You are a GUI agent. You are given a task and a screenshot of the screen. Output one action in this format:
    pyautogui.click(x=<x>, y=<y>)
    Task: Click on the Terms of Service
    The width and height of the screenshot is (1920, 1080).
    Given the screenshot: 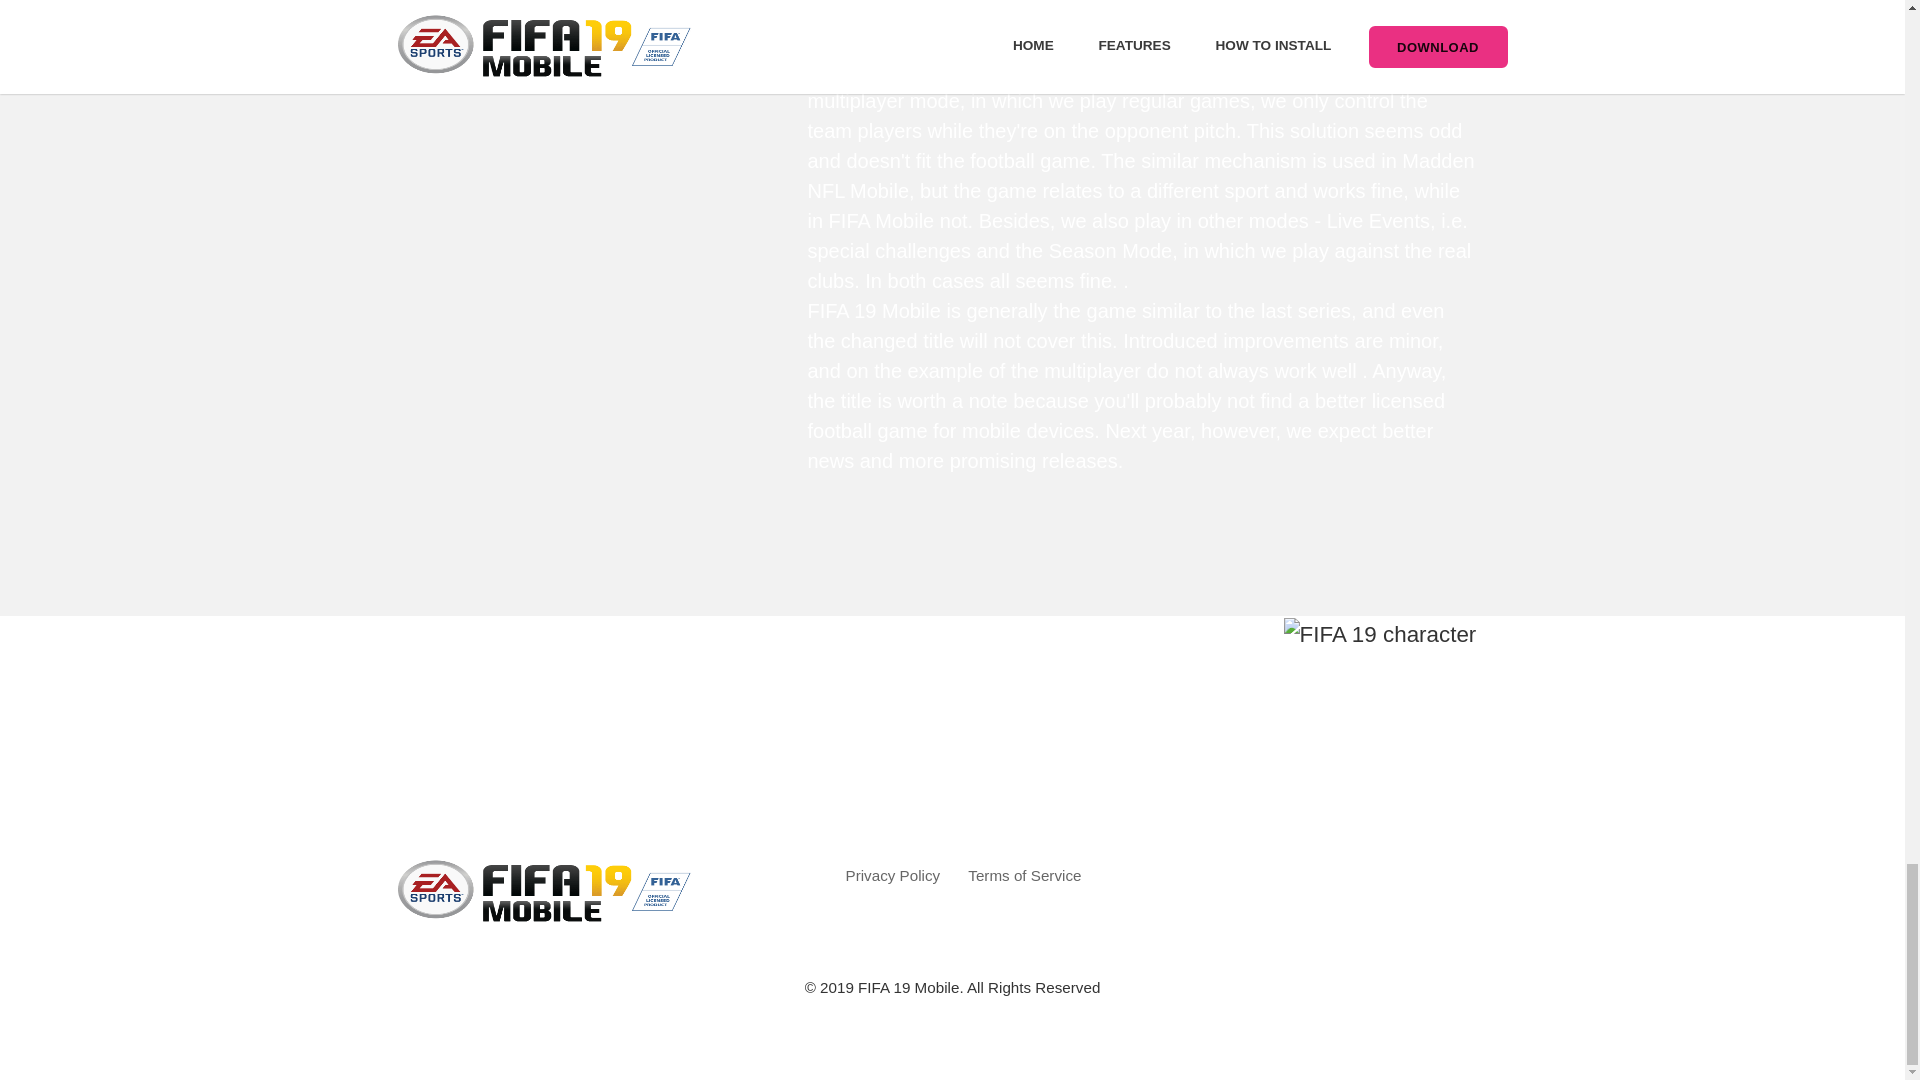 What is the action you would take?
    pyautogui.click(x=1024, y=876)
    